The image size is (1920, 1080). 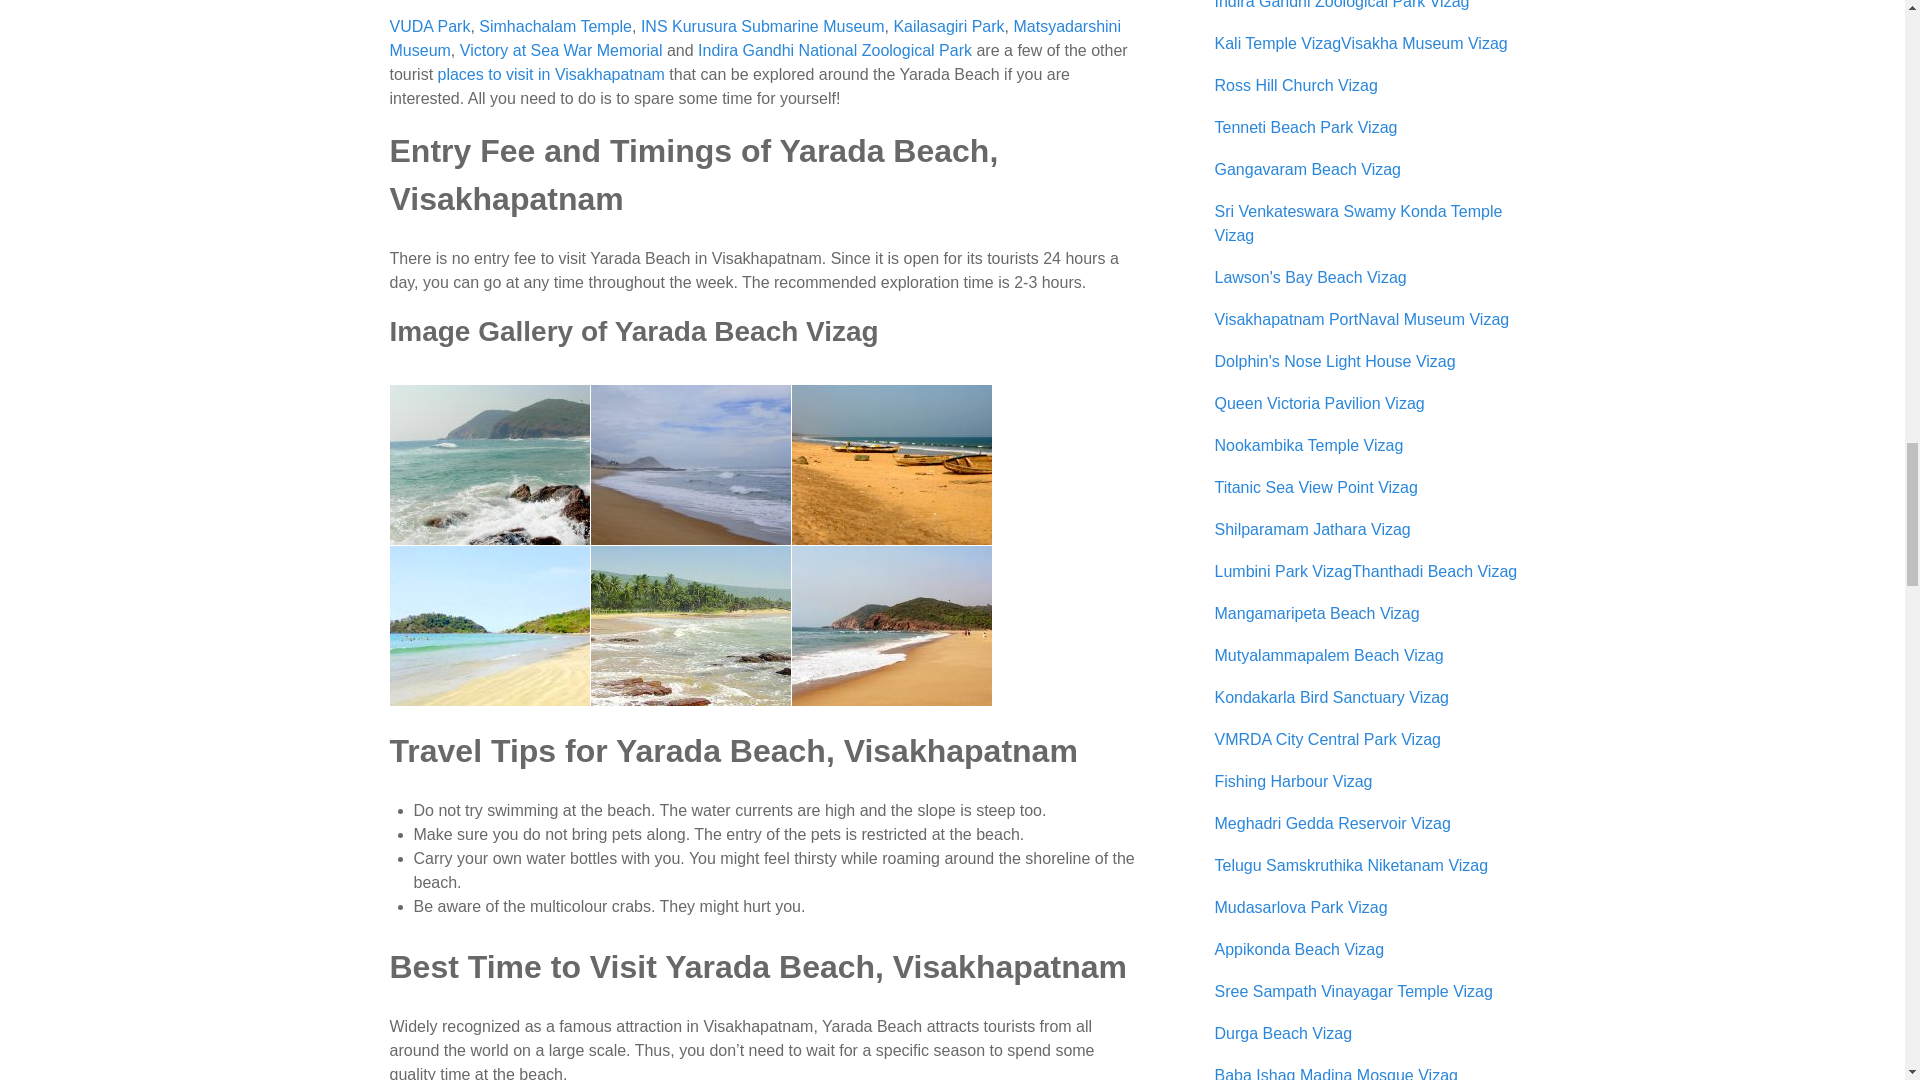 What do you see at coordinates (561, 50) in the screenshot?
I see `Victory at Sea War Memorial` at bounding box center [561, 50].